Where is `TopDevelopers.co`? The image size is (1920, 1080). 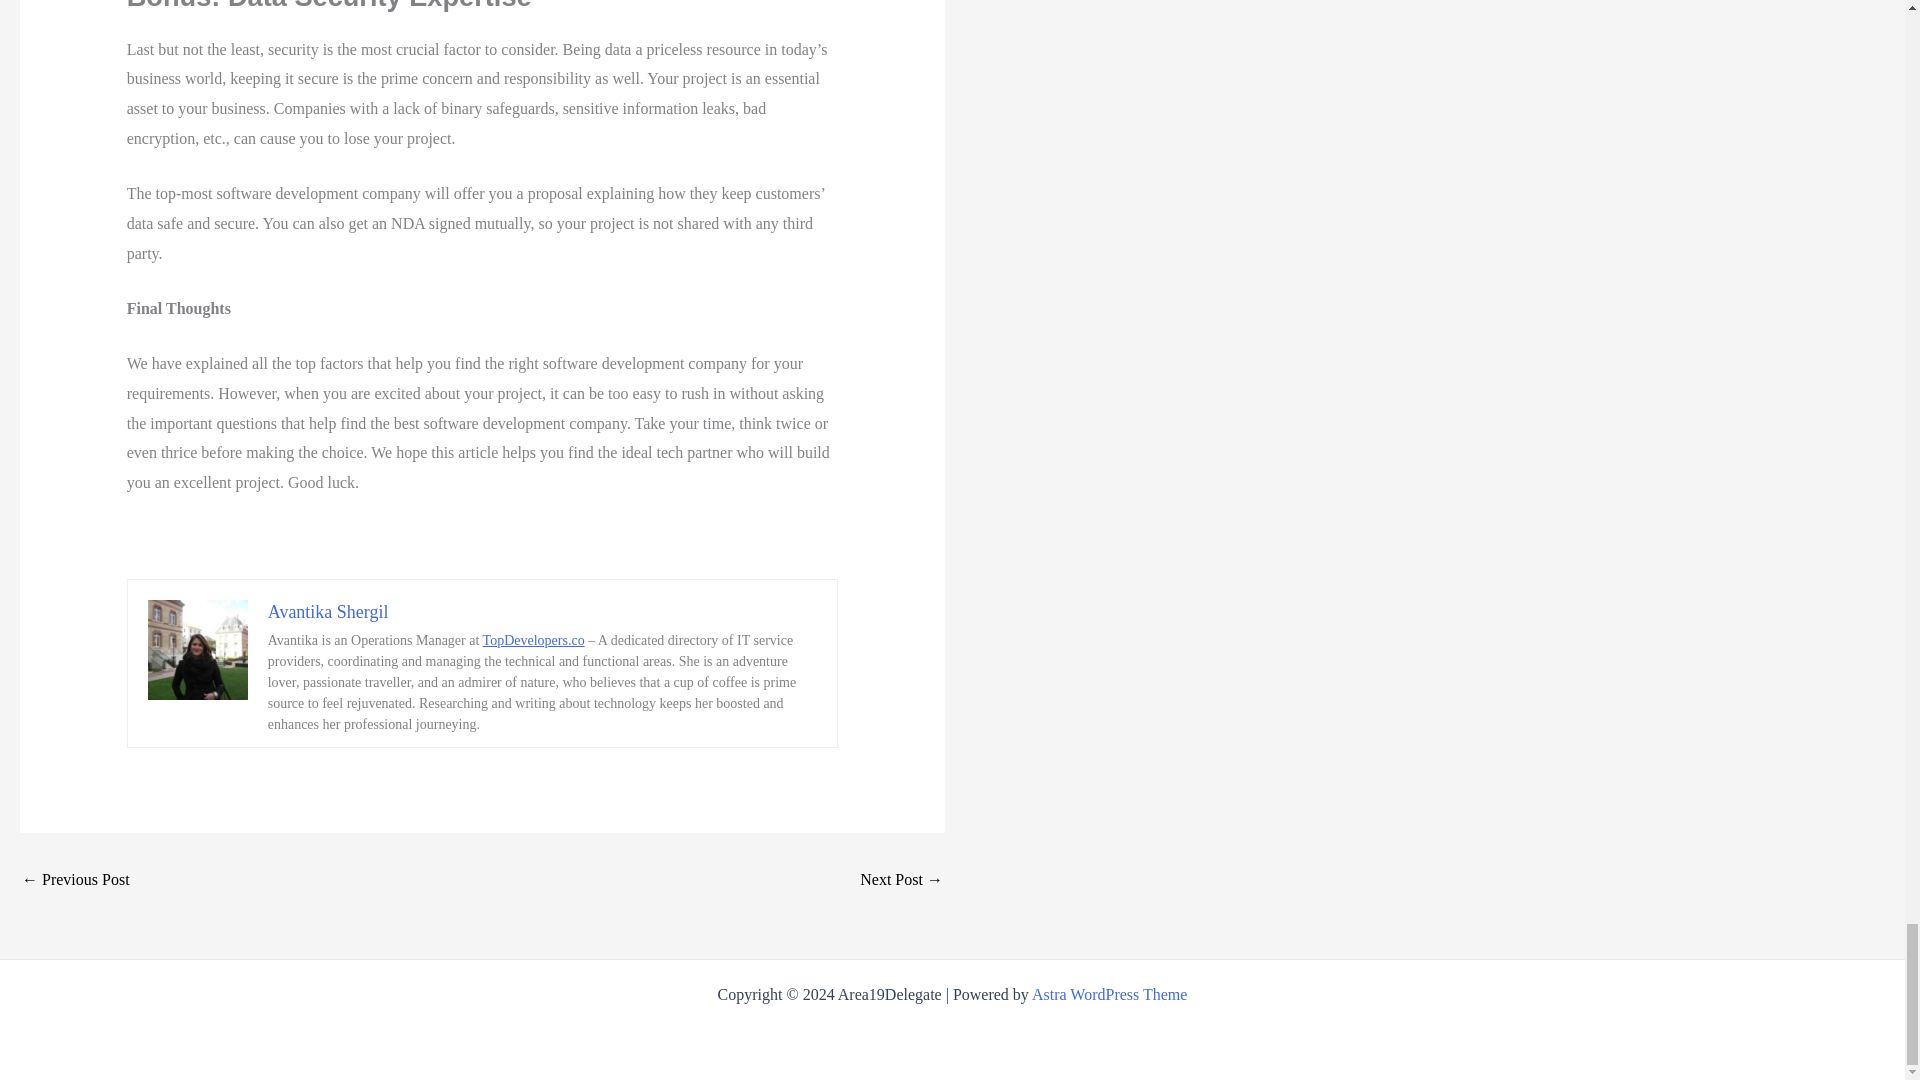
TopDevelopers.co is located at coordinates (534, 640).